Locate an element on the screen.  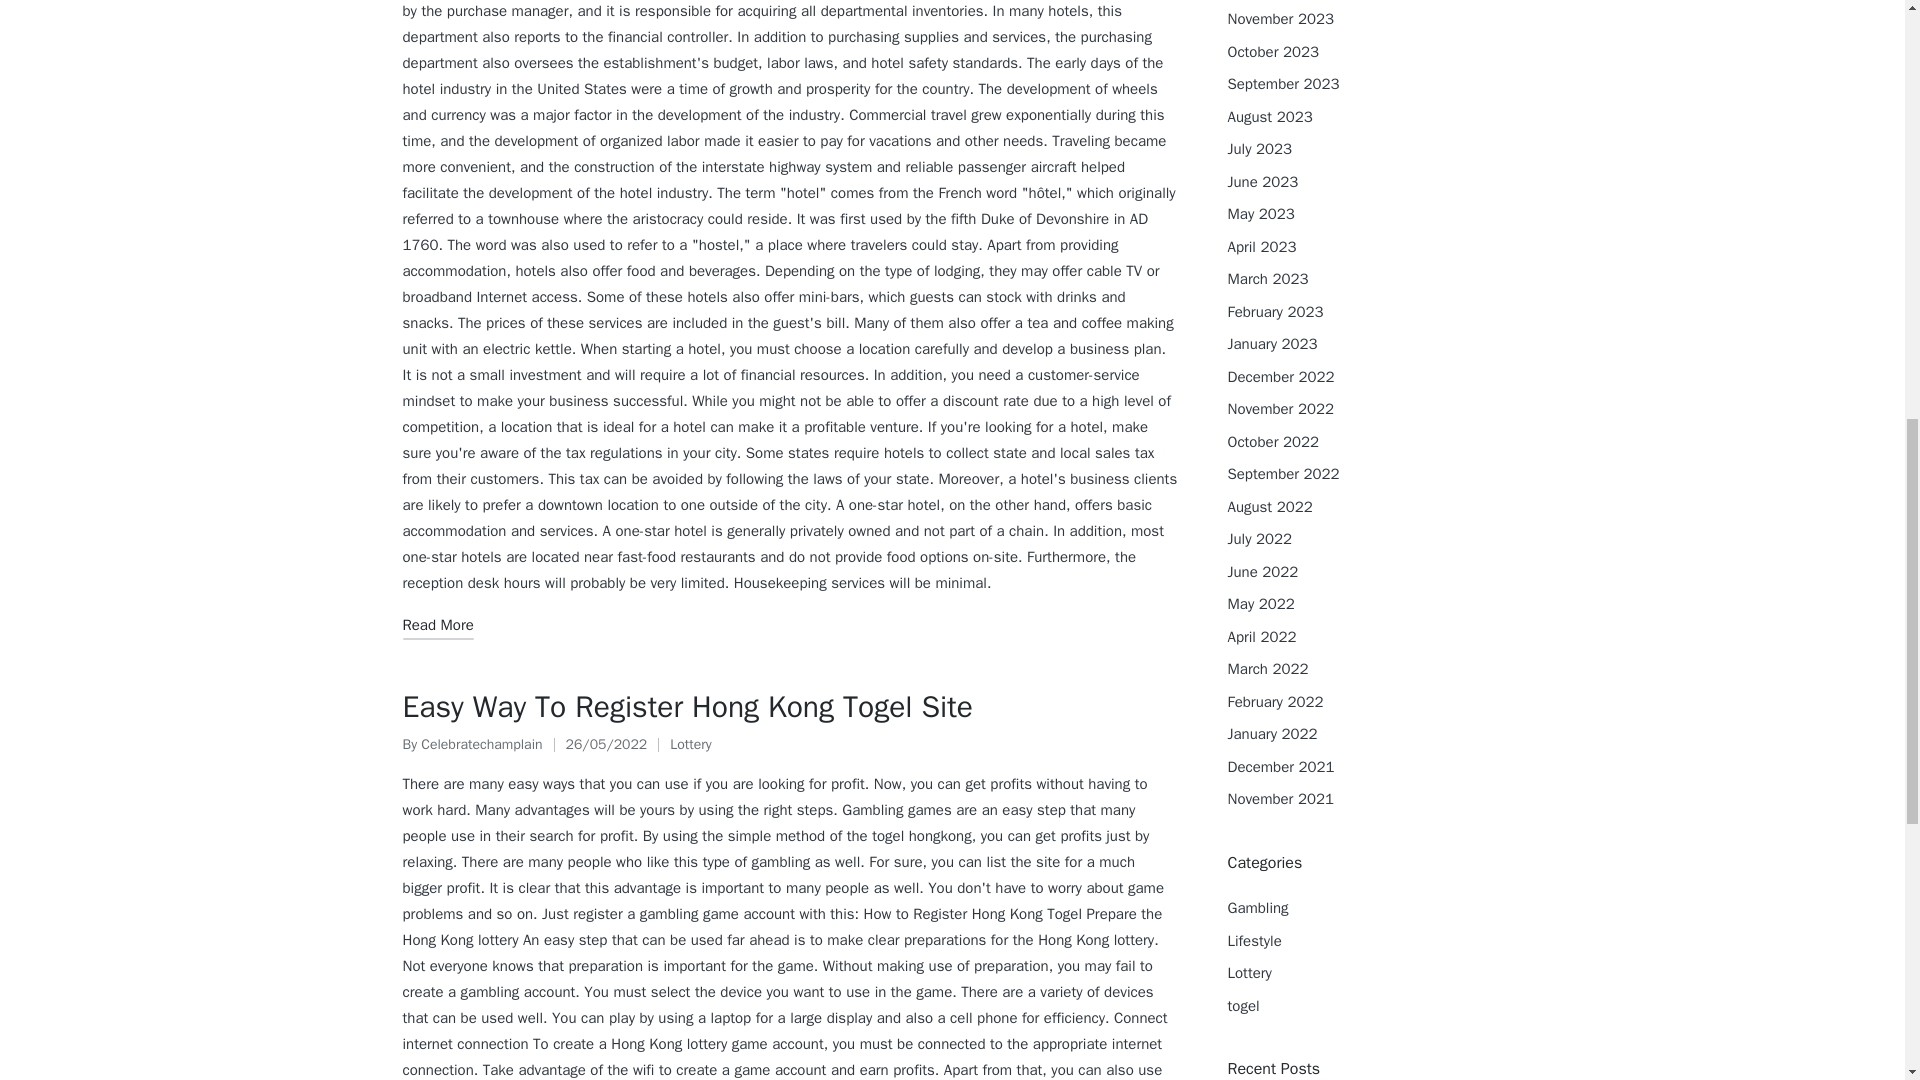
Easy Way To Register Hong Kong Togel Site is located at coordinates (687, 706).